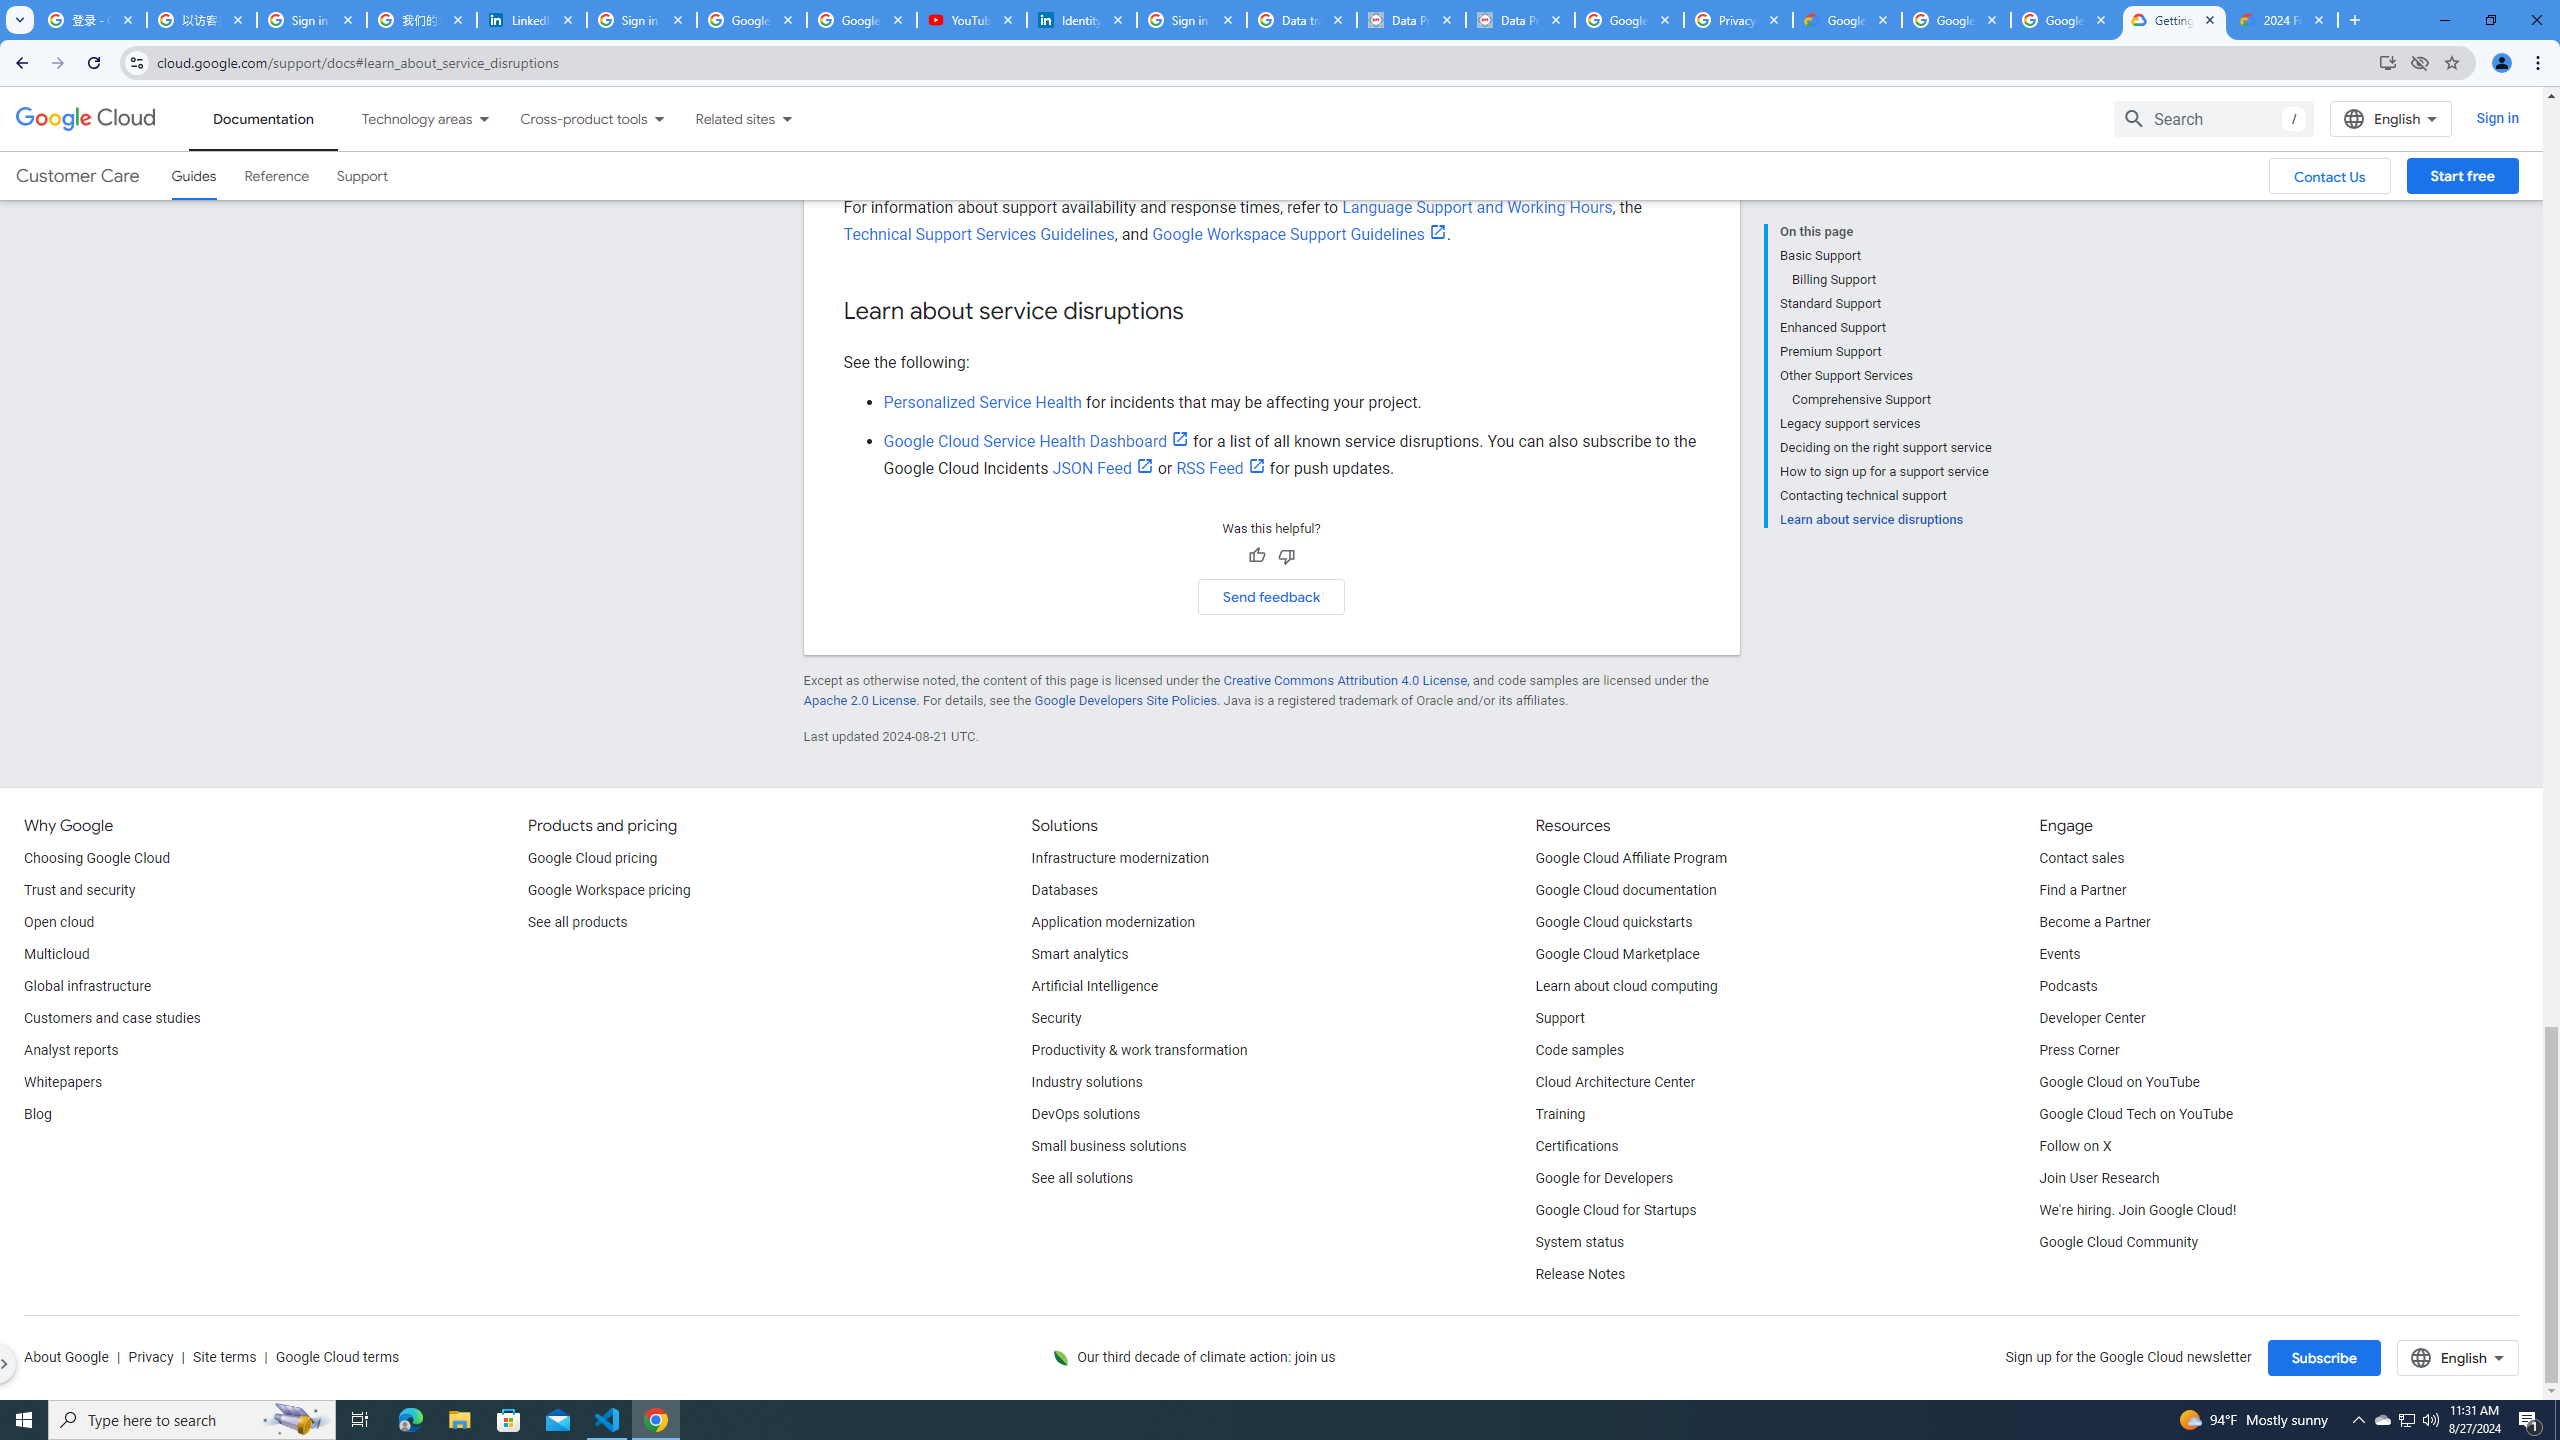 The image size is (2560, 1440). What do you see at coordinates (979, 234) in the screenshot?
I see `Technical Support Services Guidelines` at bounding box center [979, 234].